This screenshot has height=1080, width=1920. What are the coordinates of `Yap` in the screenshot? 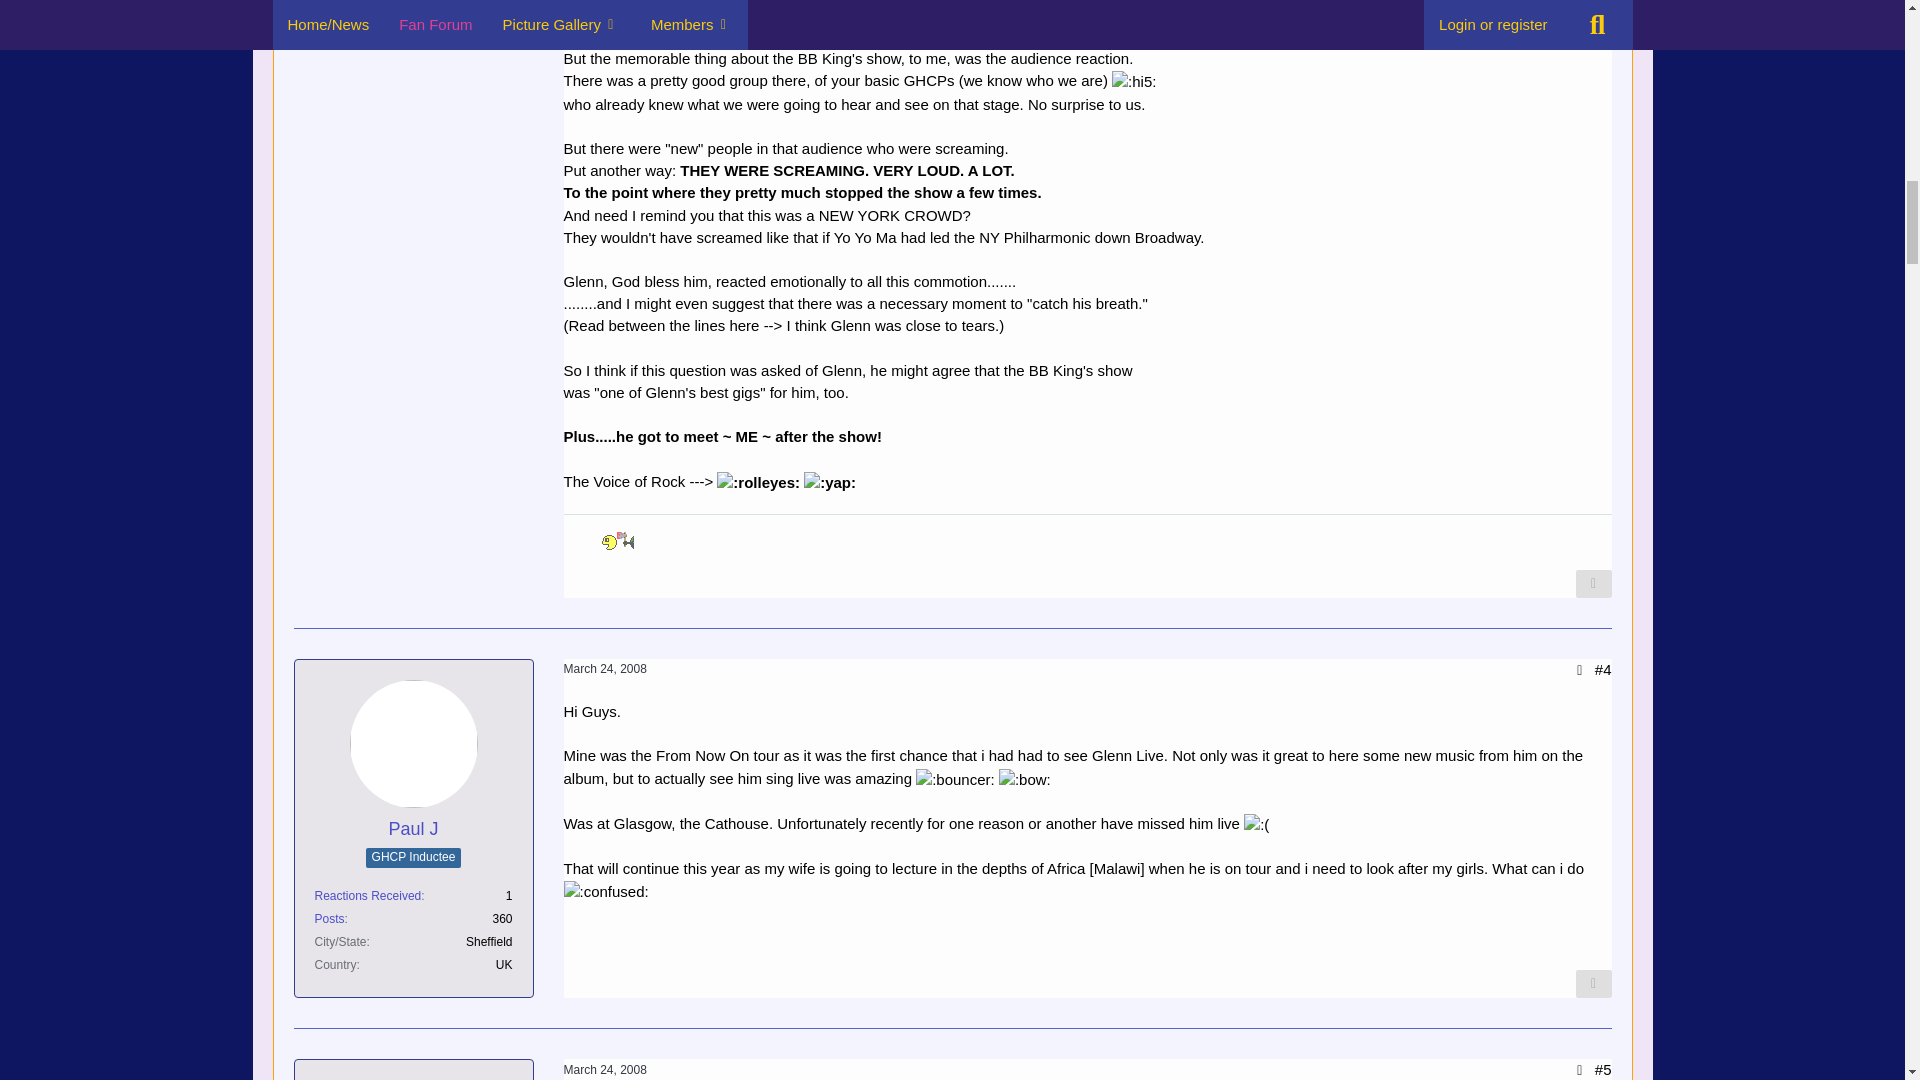 It's located at (830, 482).